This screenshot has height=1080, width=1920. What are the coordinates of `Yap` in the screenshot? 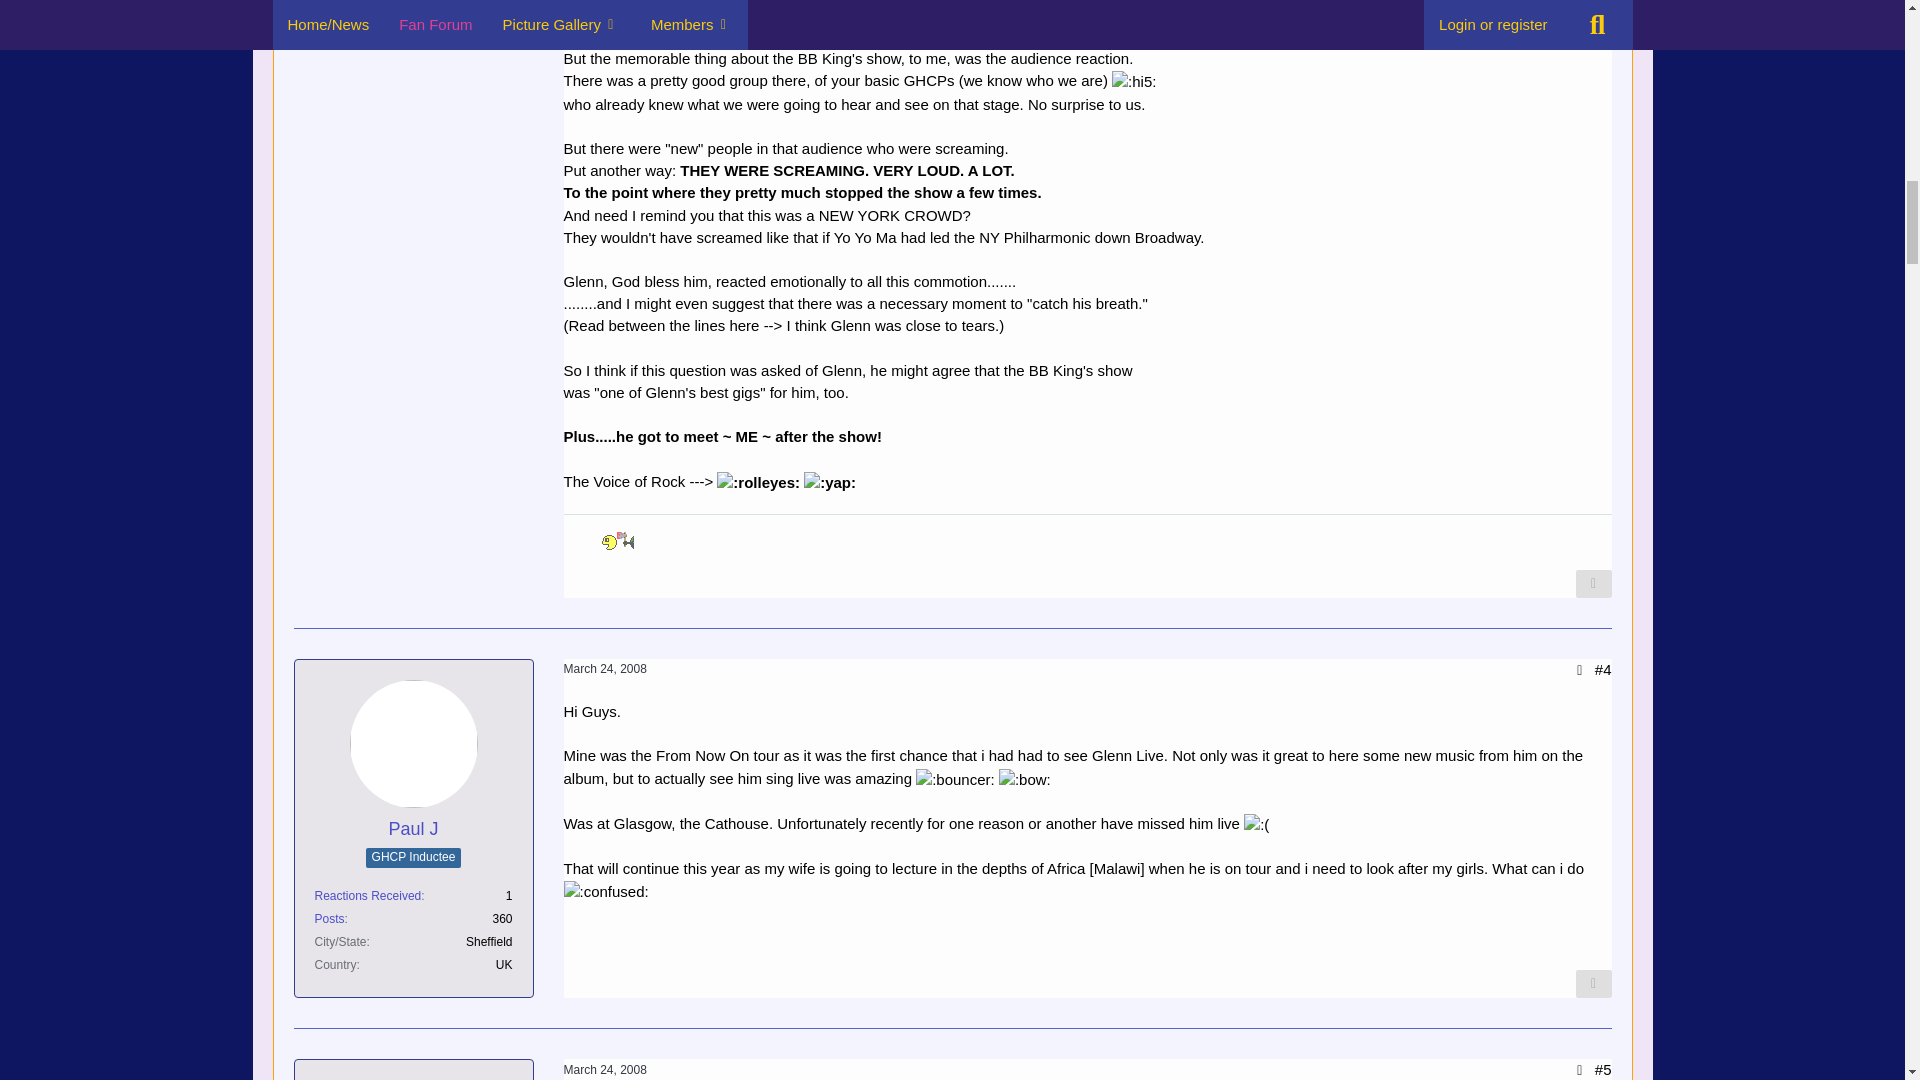 It's located at (830, 482).